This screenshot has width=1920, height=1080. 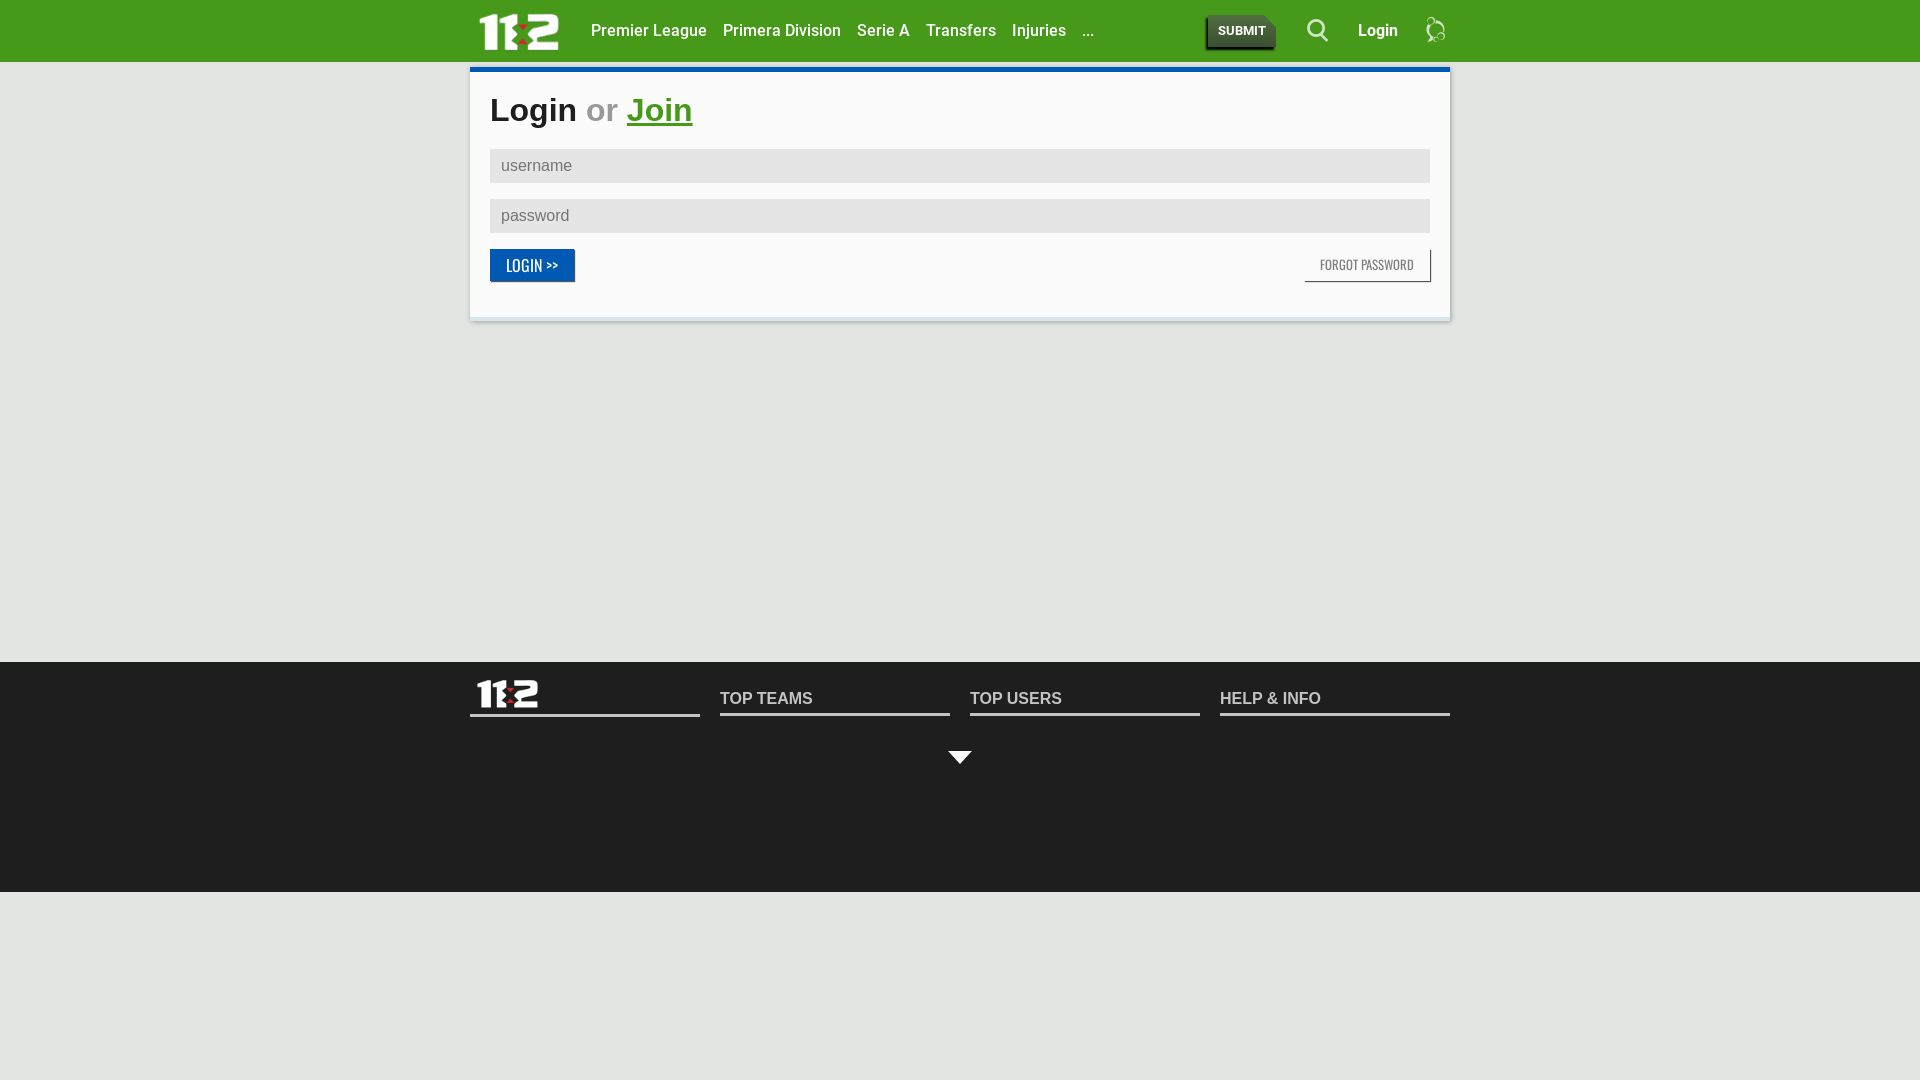 I want to click on TOP USERS, so click(x=1085, y=700).